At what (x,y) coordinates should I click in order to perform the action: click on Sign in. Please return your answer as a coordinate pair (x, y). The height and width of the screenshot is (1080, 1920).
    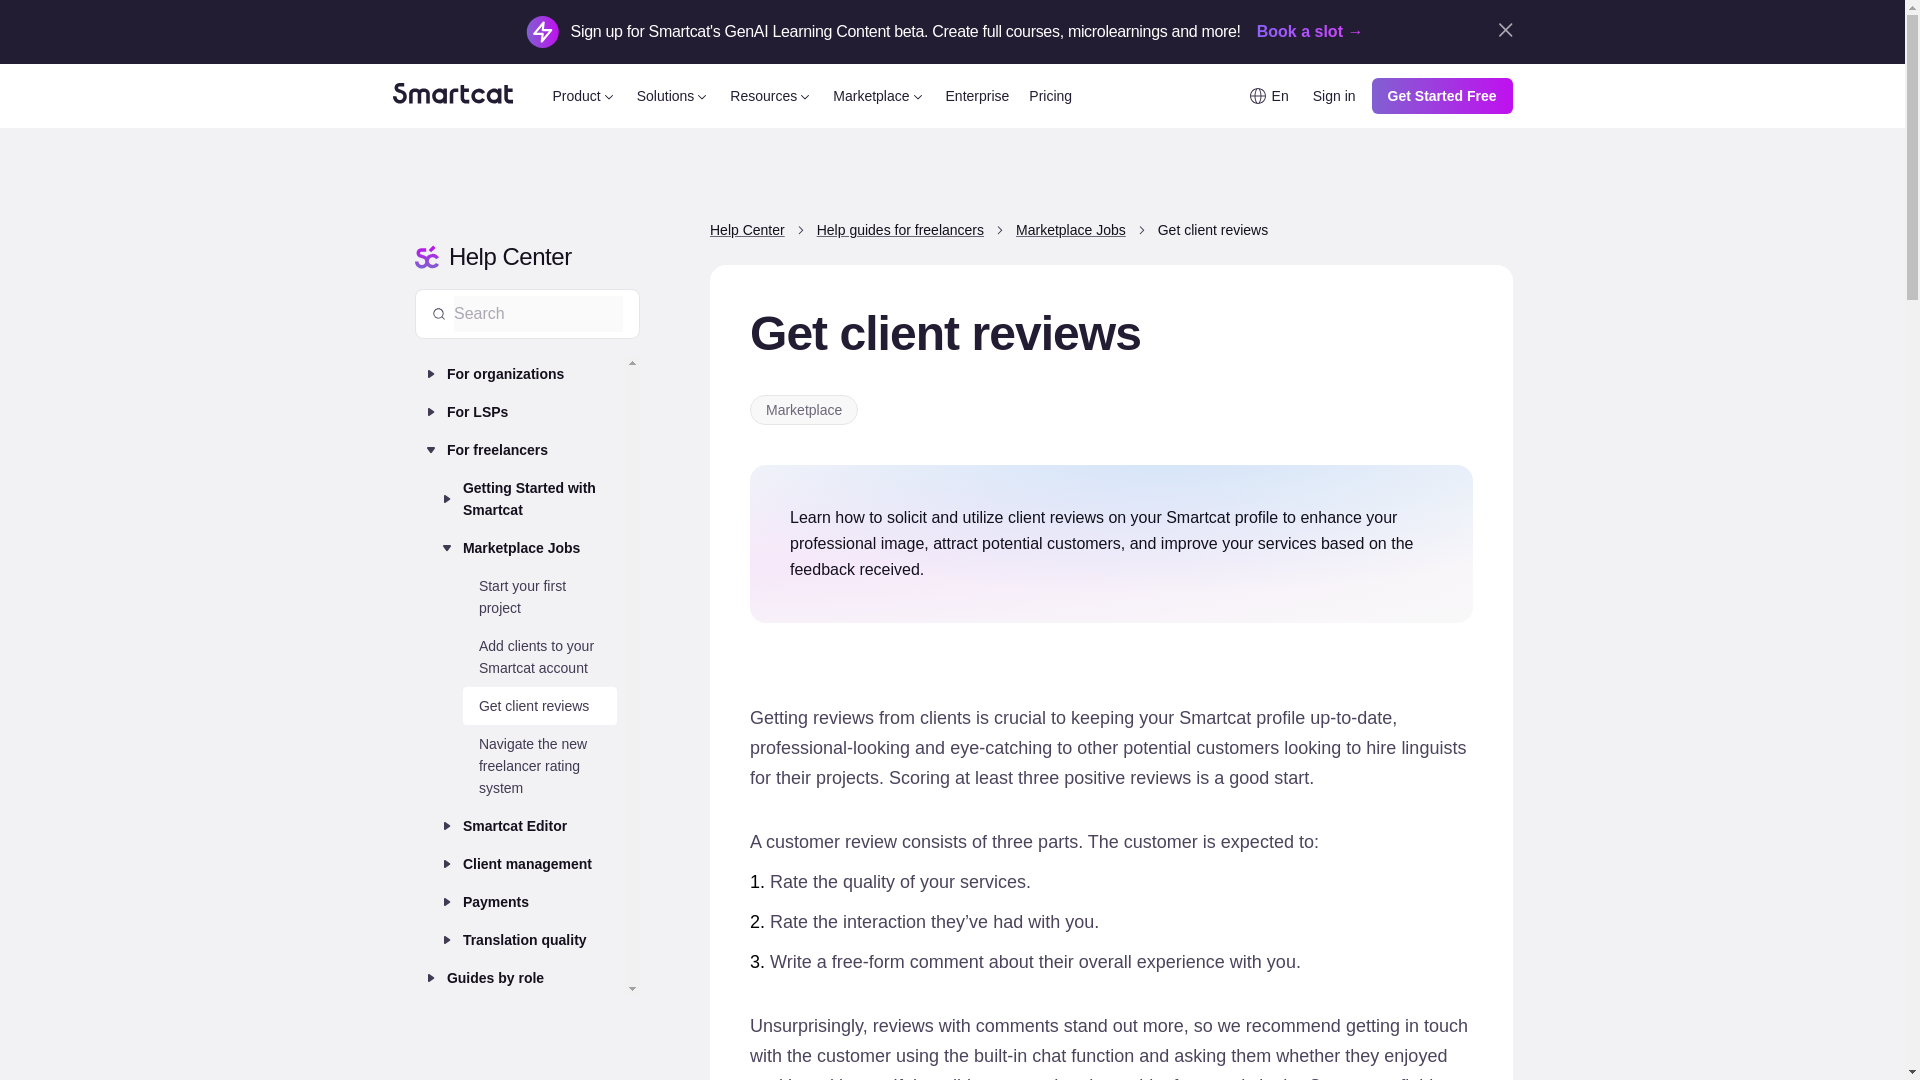
    Looking at the image, I should click on (1334, 96).